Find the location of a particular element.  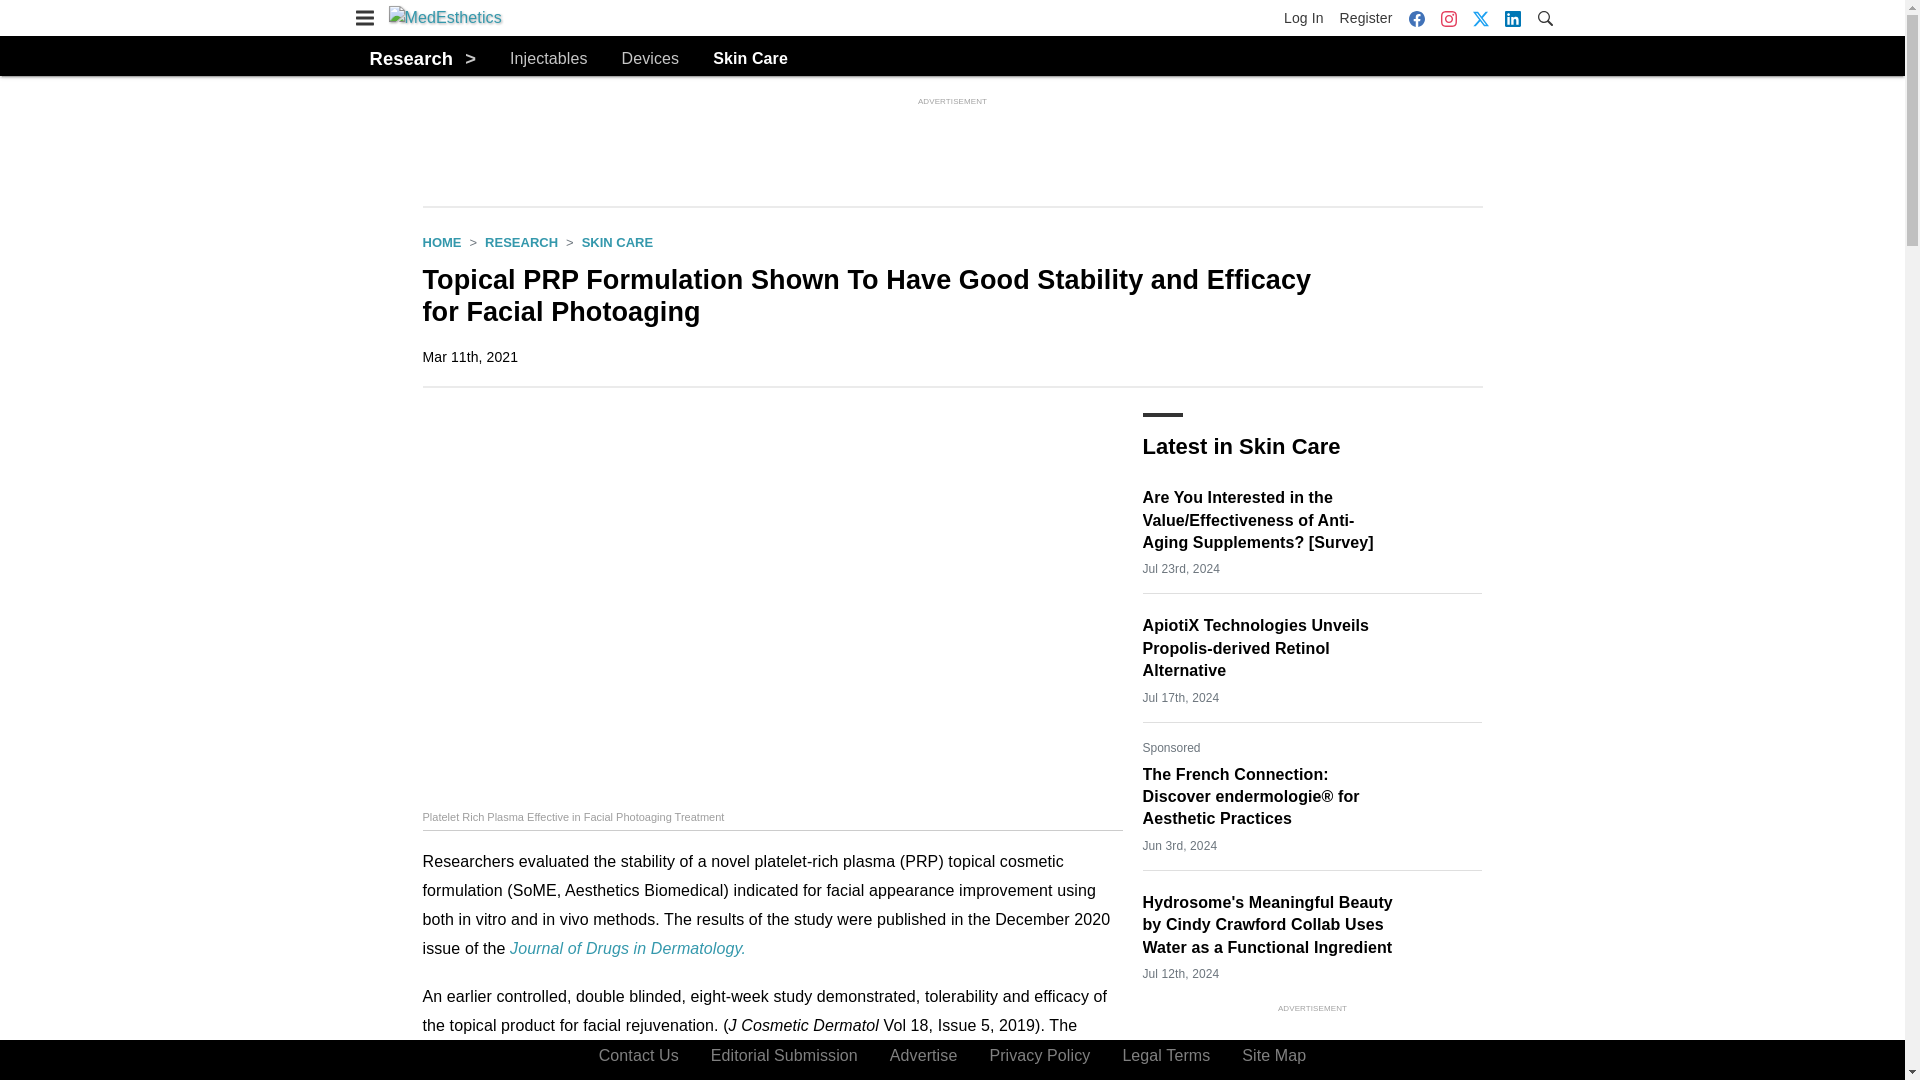

HOME is located at coordinates (441, 242).